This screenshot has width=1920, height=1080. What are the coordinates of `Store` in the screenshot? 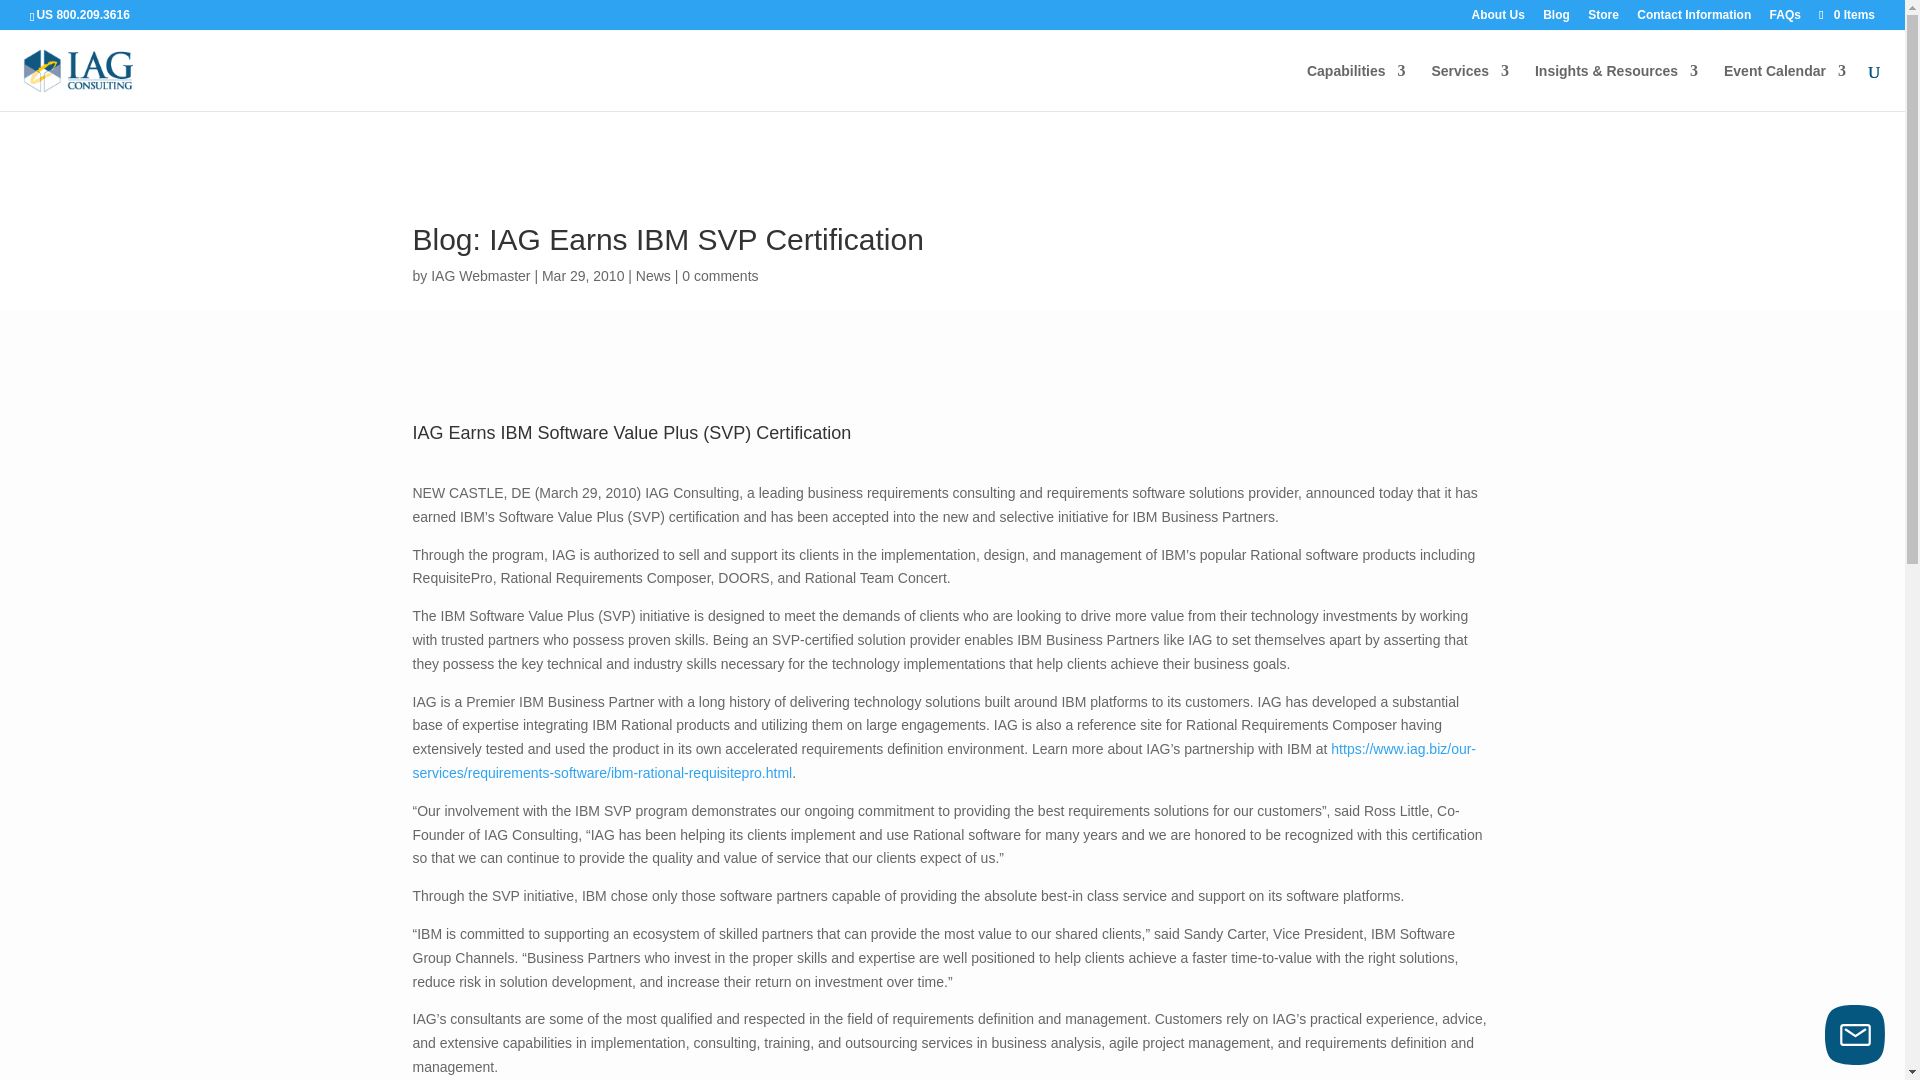 It's located at (1602, 19).